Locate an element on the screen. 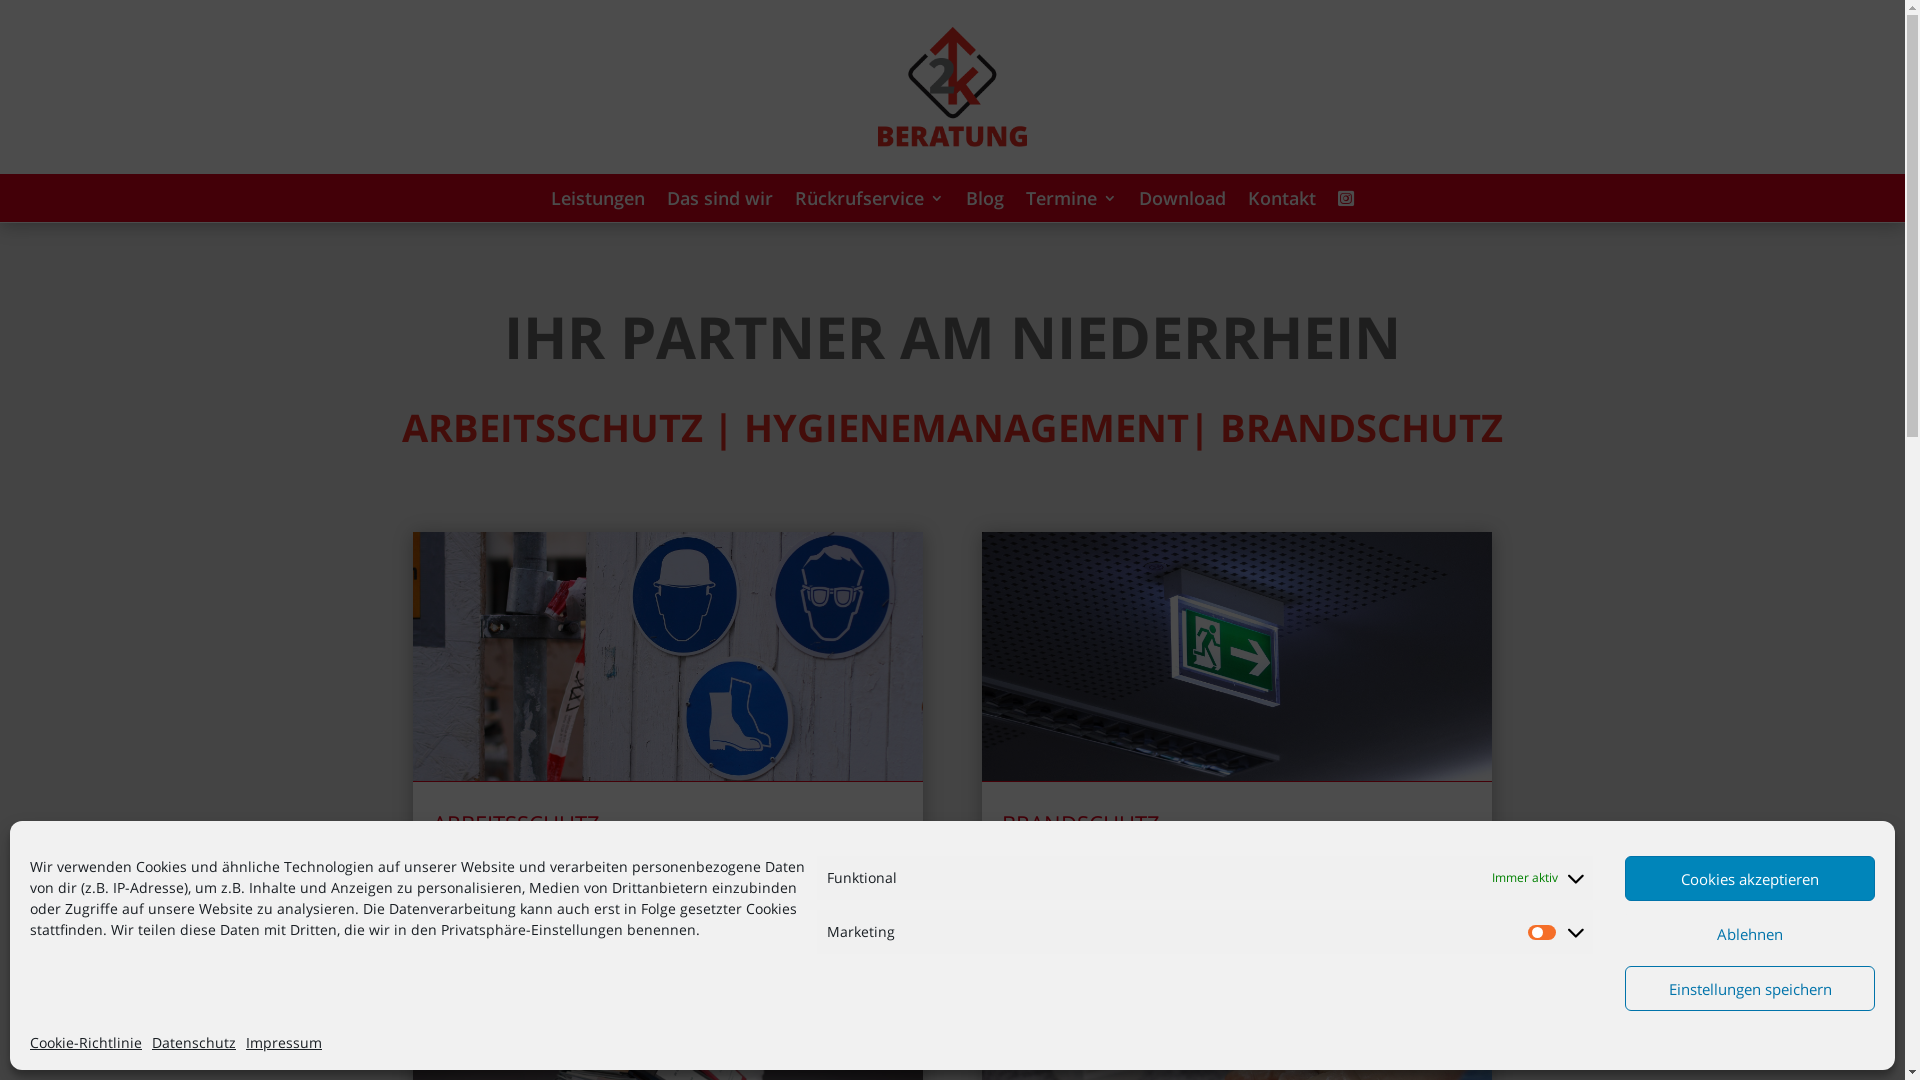 The height and width of the screenshot is (1080, 1920). 2k-beratung-logoOhneGmbH is located at coordinates (952, 87).